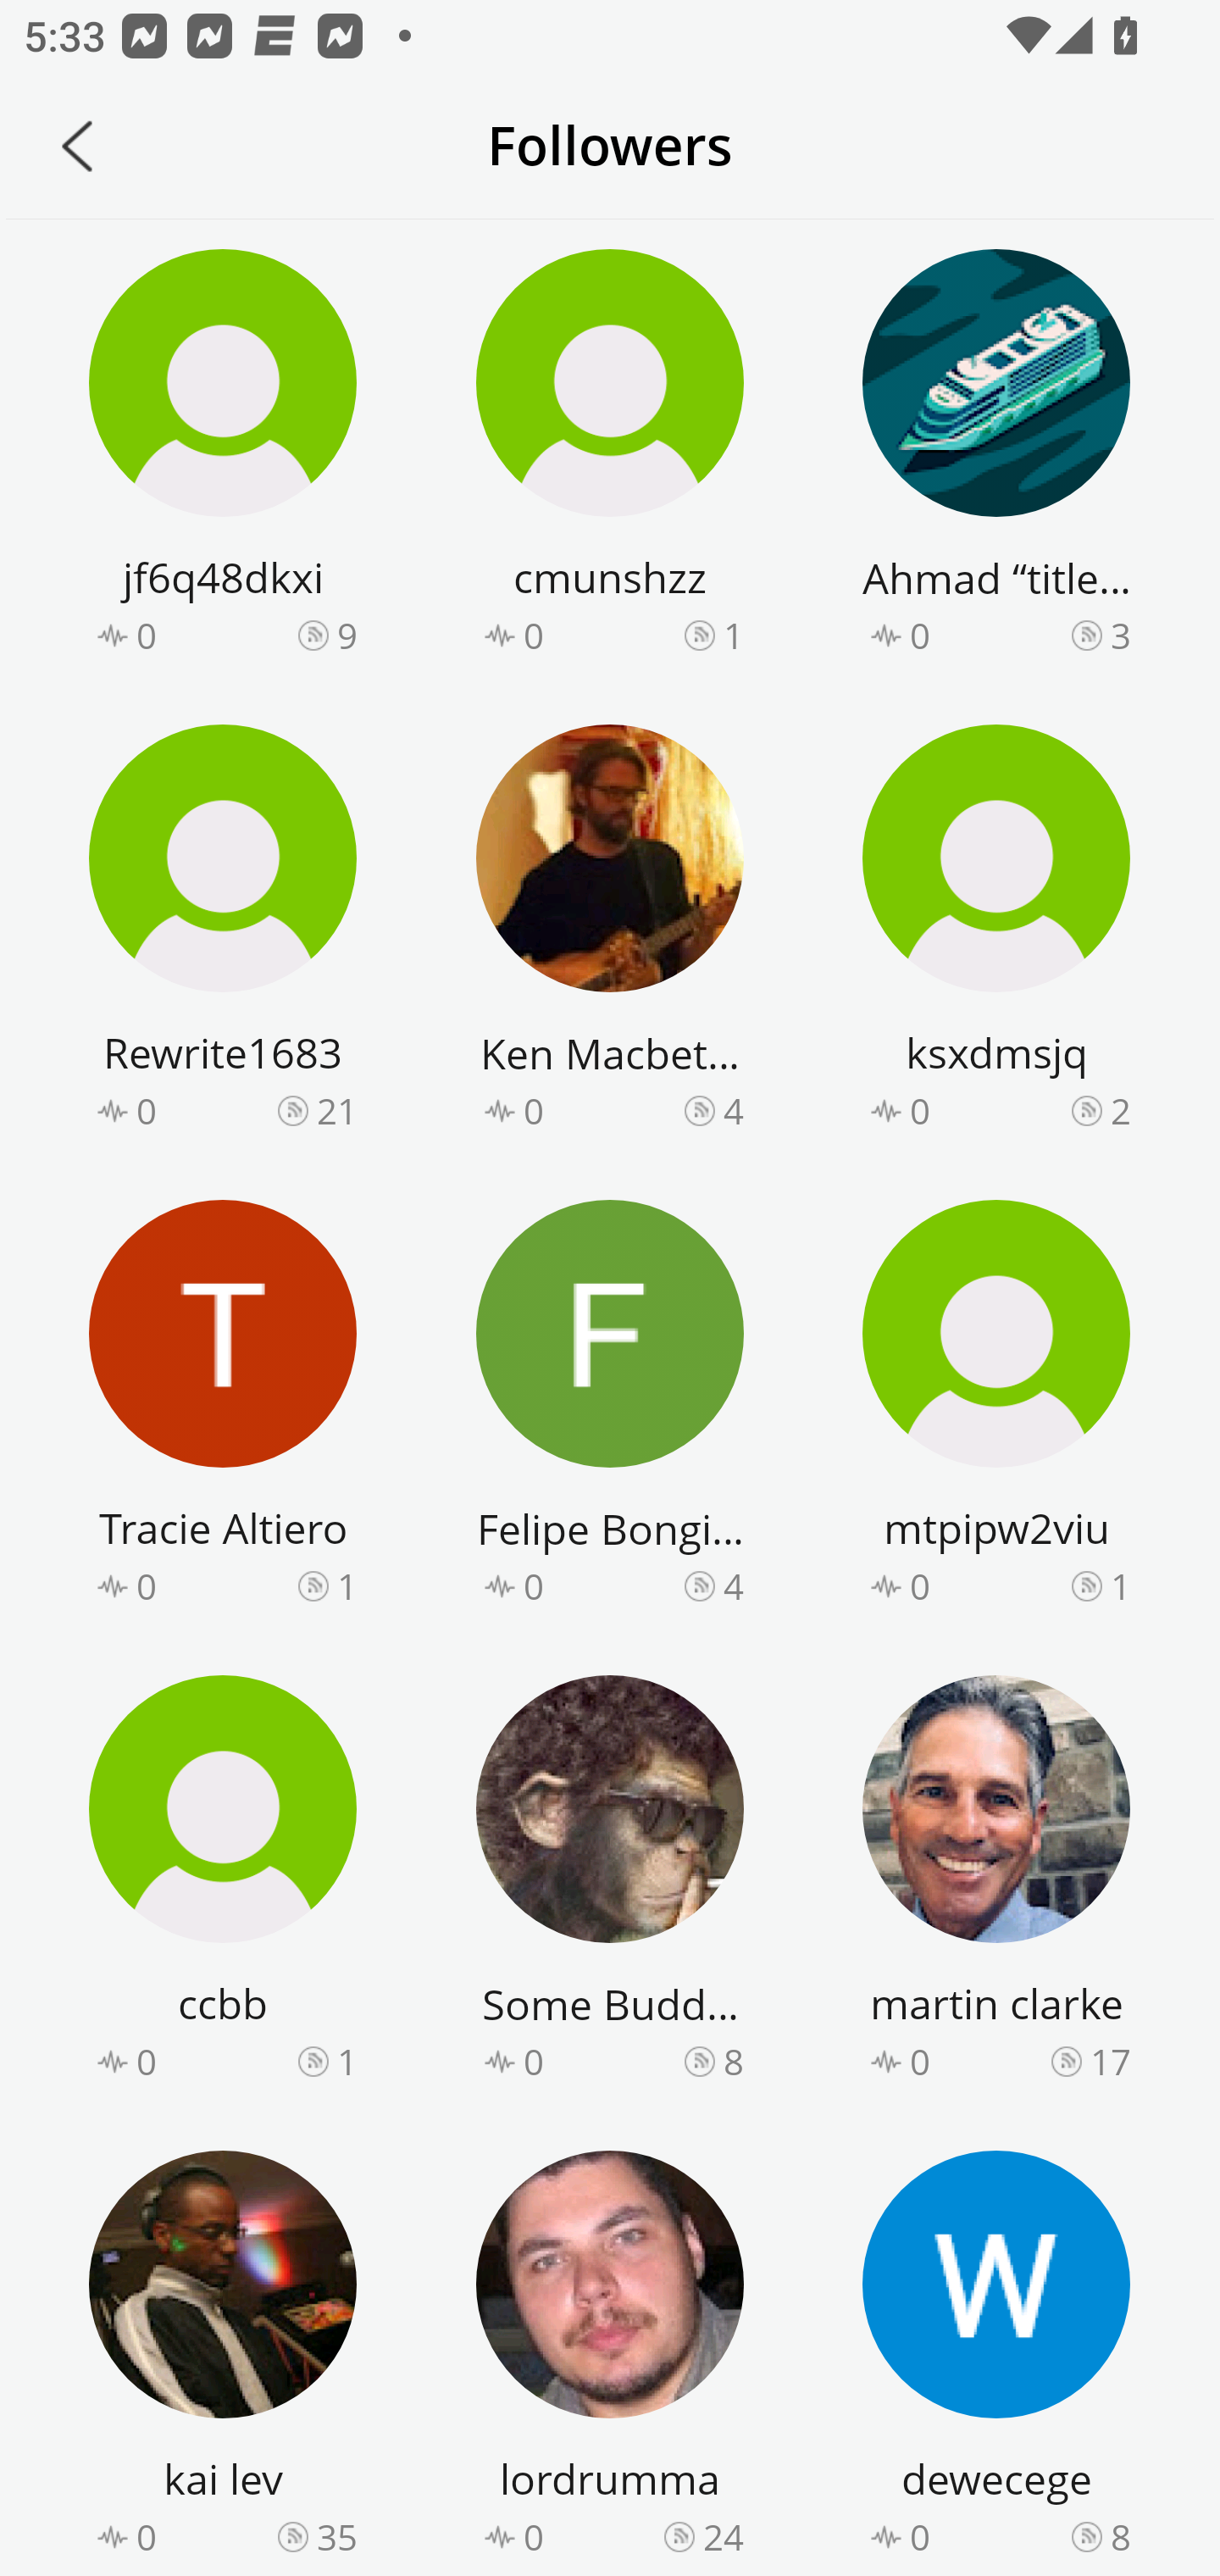  Describe the element at coordinates (996, 1883) in the screenshot. I see `martin clarke 0 17` at that location.